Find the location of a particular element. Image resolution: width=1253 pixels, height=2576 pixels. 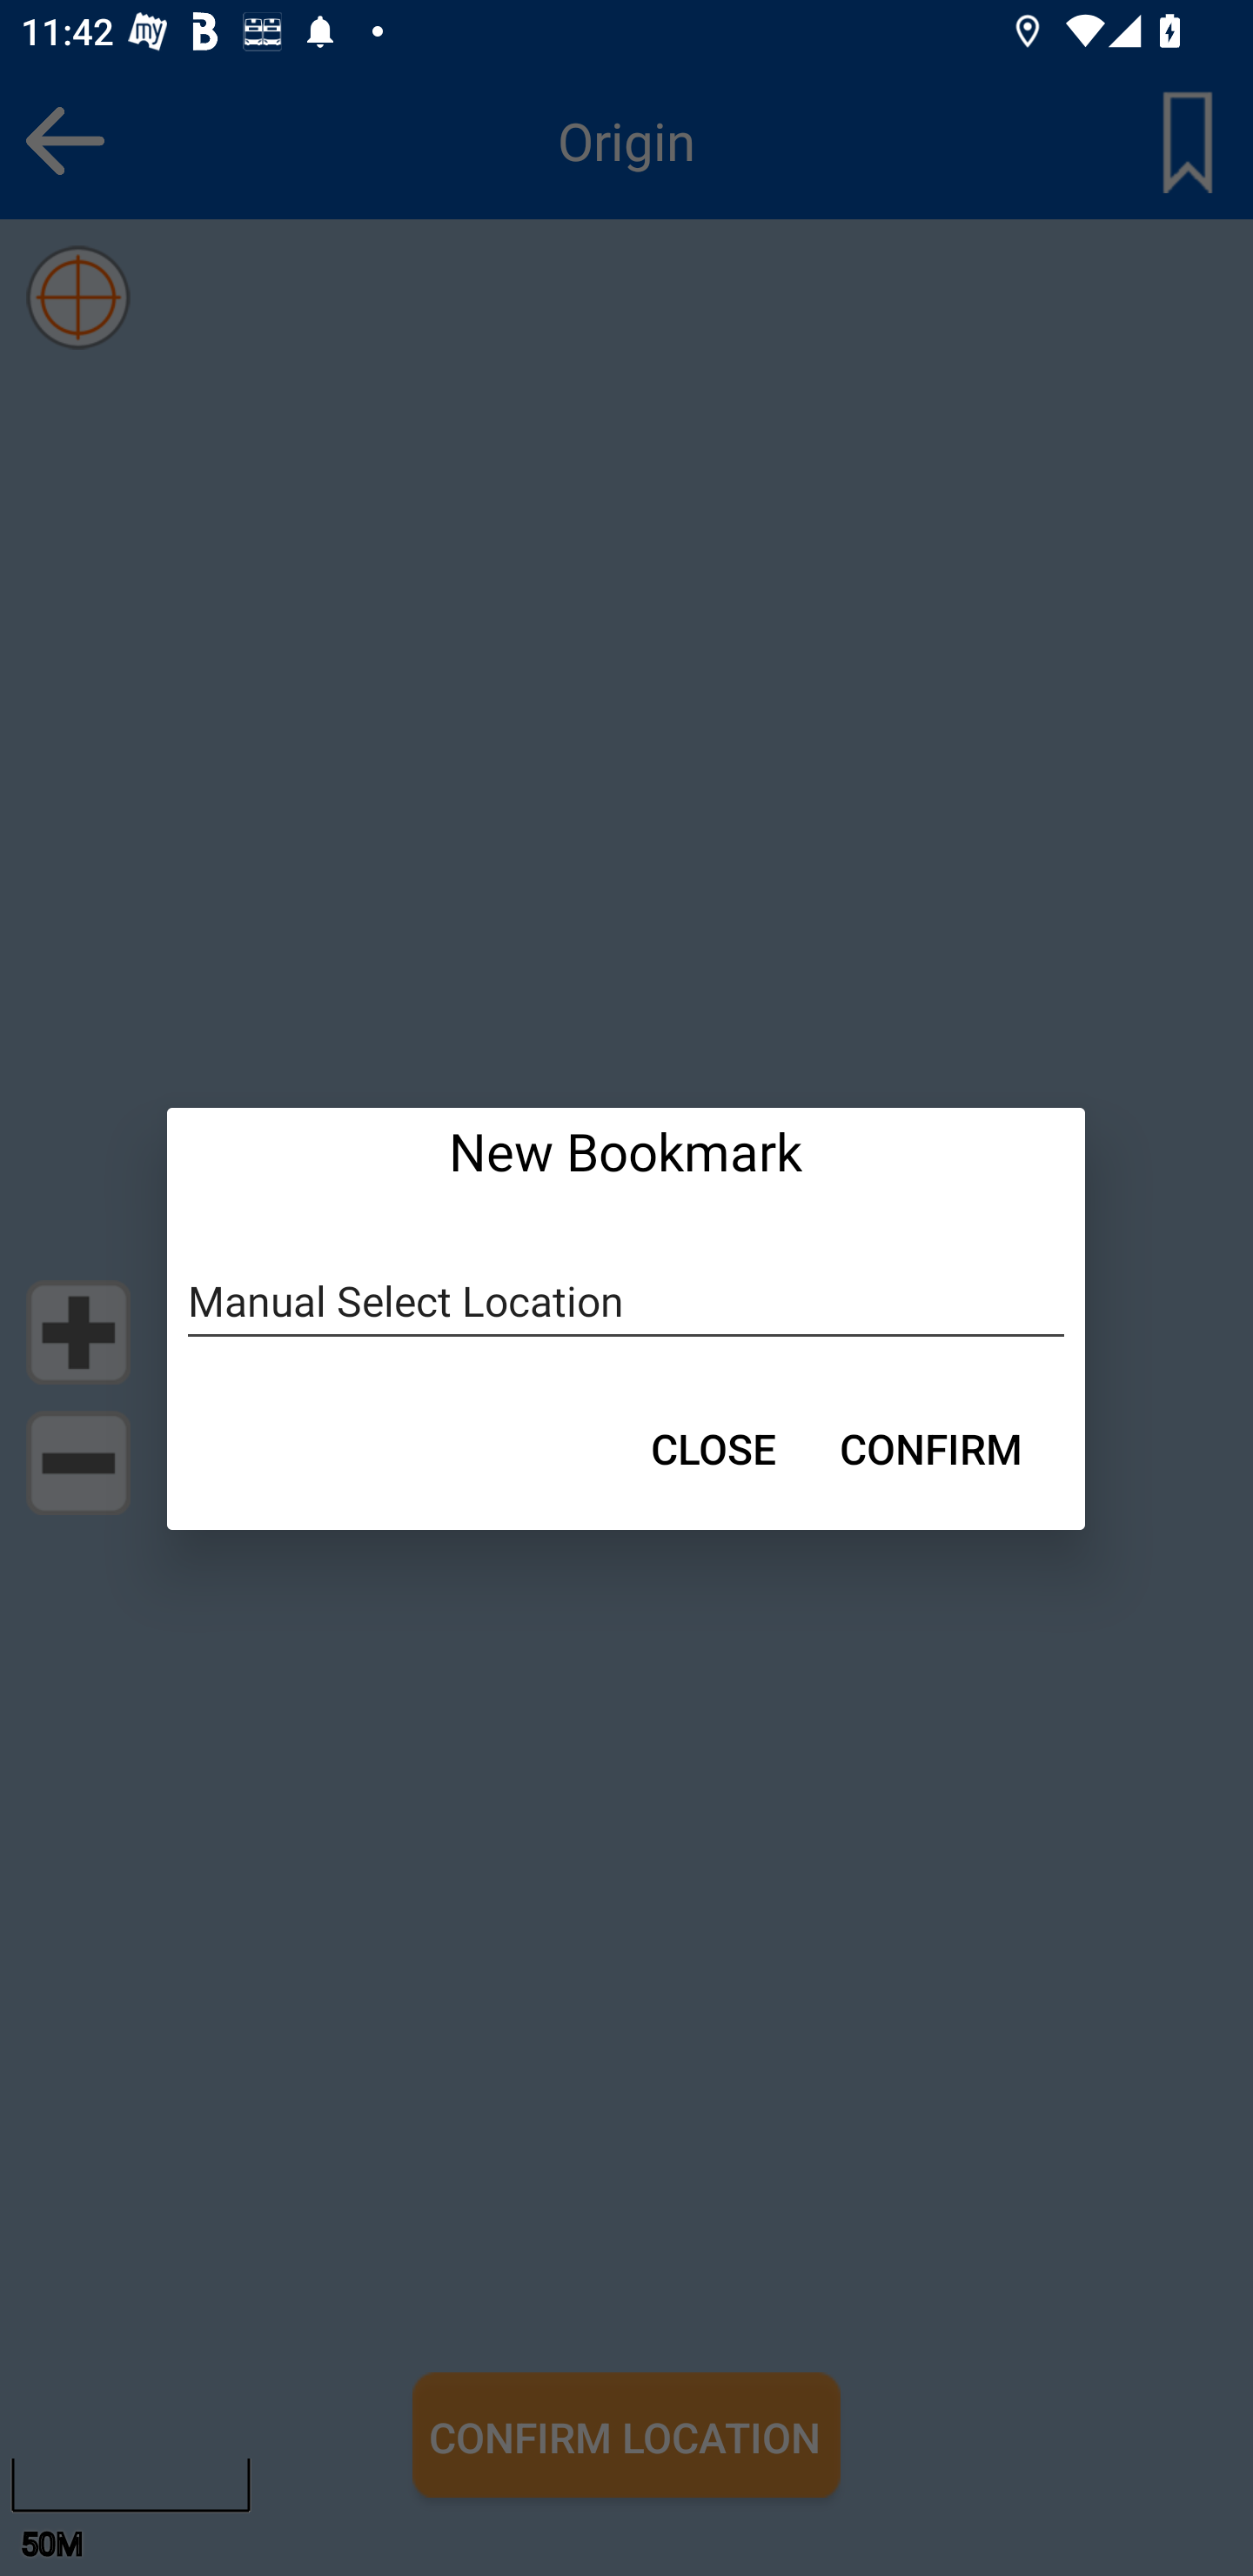

CLOSE is located at coordinates (714, 1448).